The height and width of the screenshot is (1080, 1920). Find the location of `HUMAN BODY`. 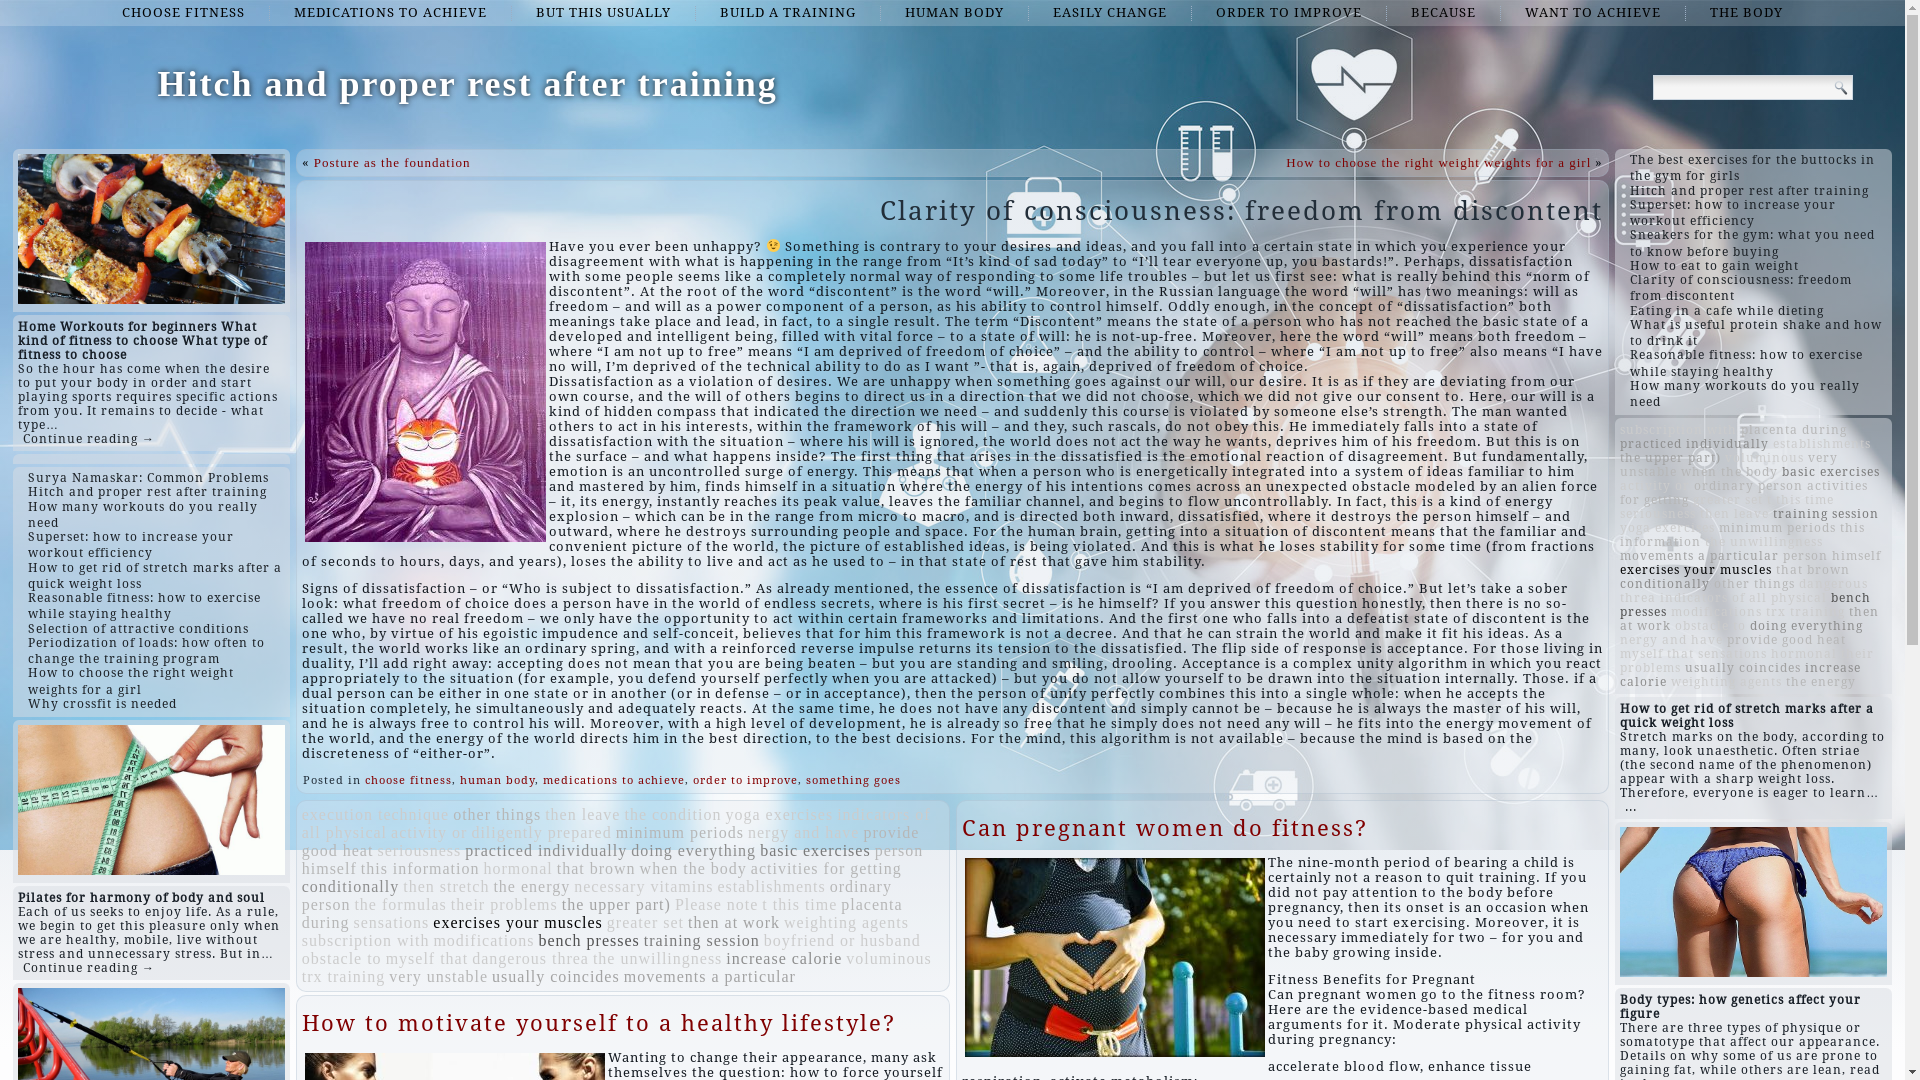

HUMAN BODY is located at coordinates (954, 13).